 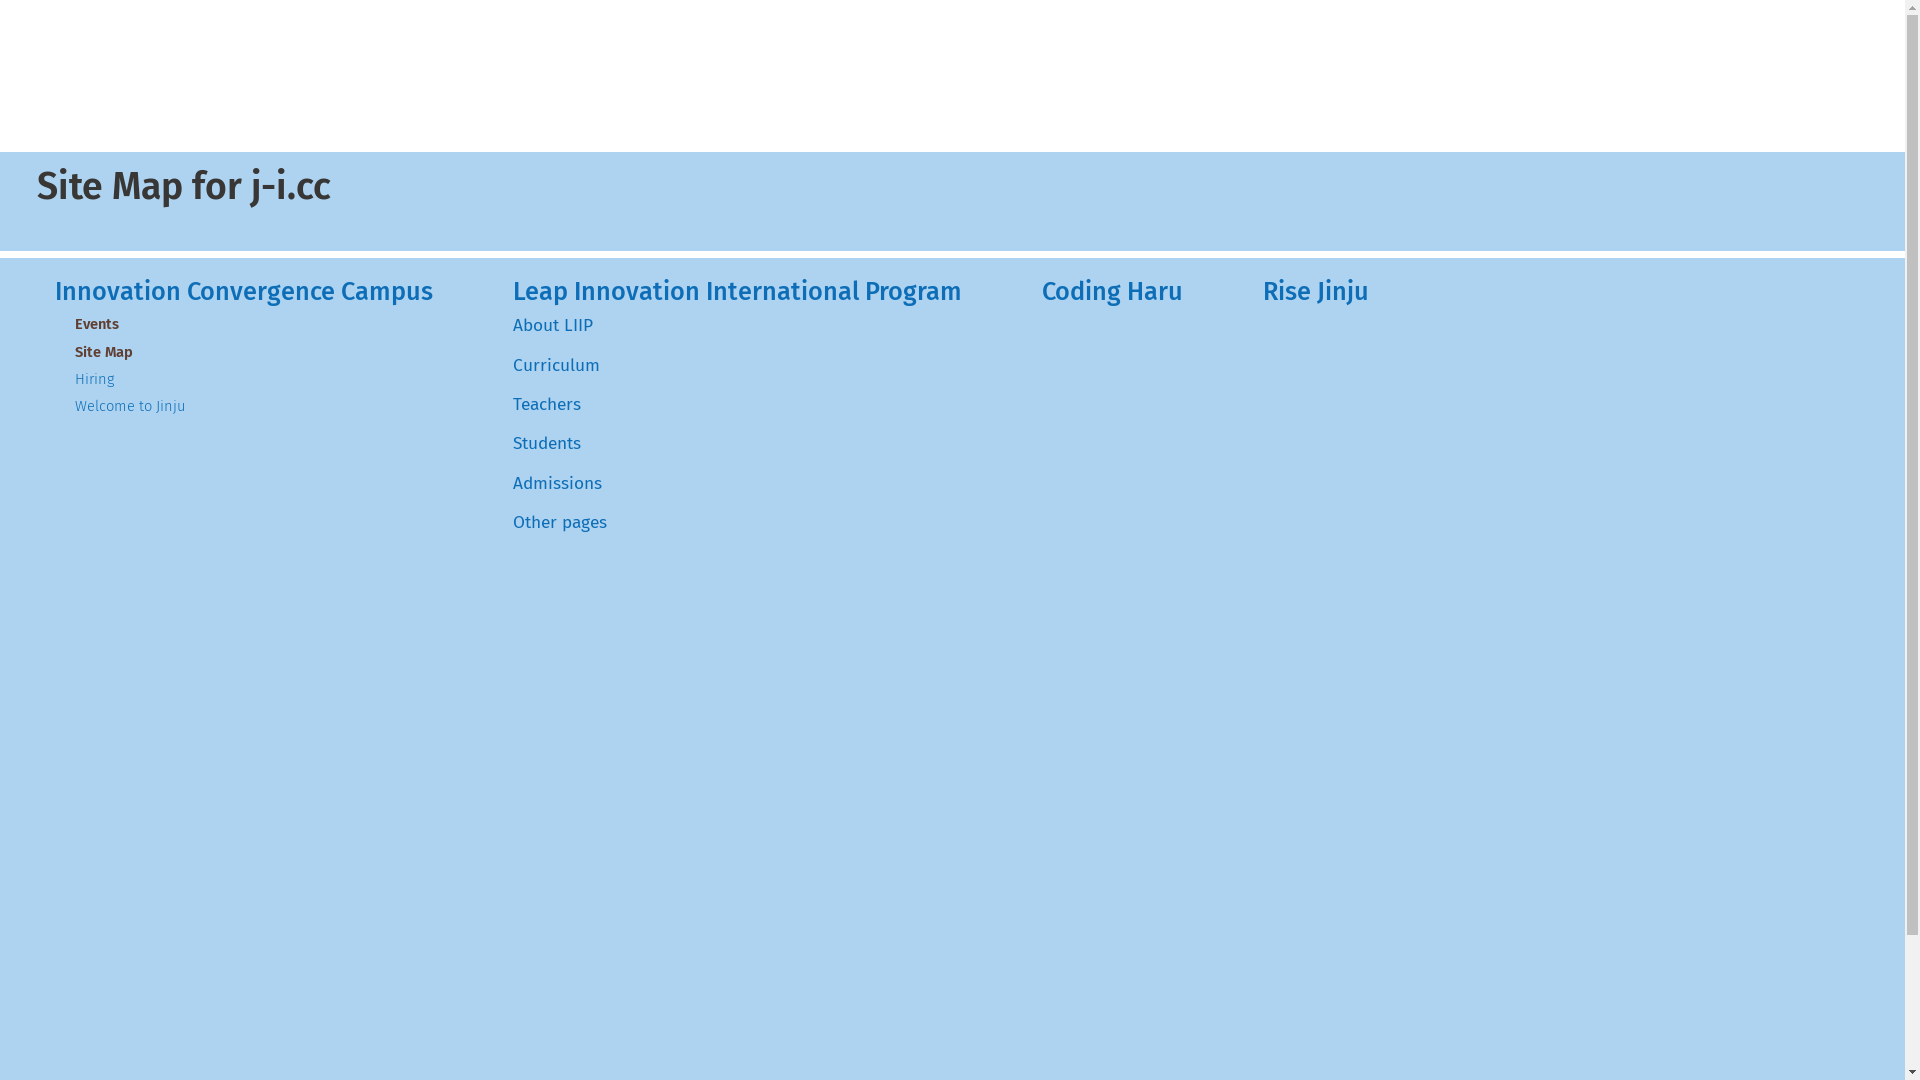 What do you see at coordinates (1316, 292) in the screenshot?
I see `Rise Jinju` at bounding box center [1316, 292].